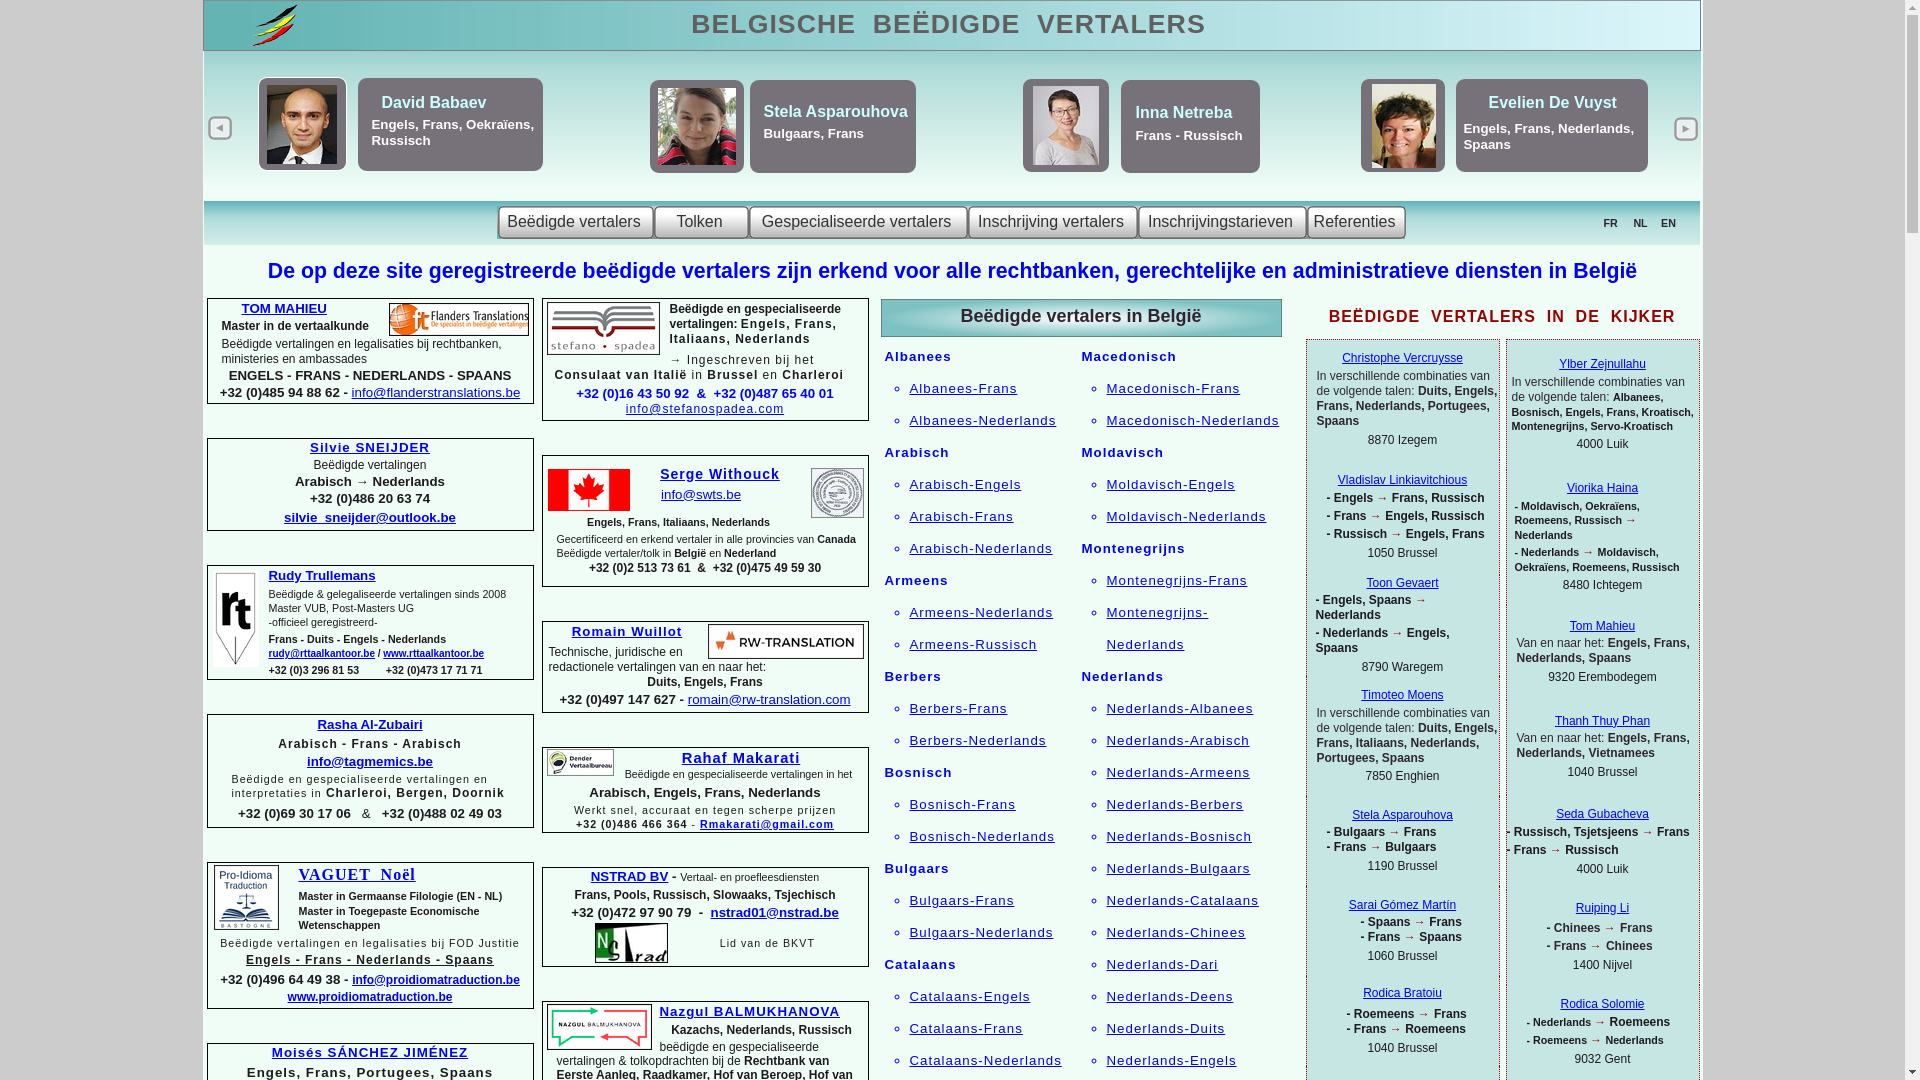  Describe the element at coordinates (370, 997) in the screenshot. I see `www.proidiomatraduction.be` at that location.